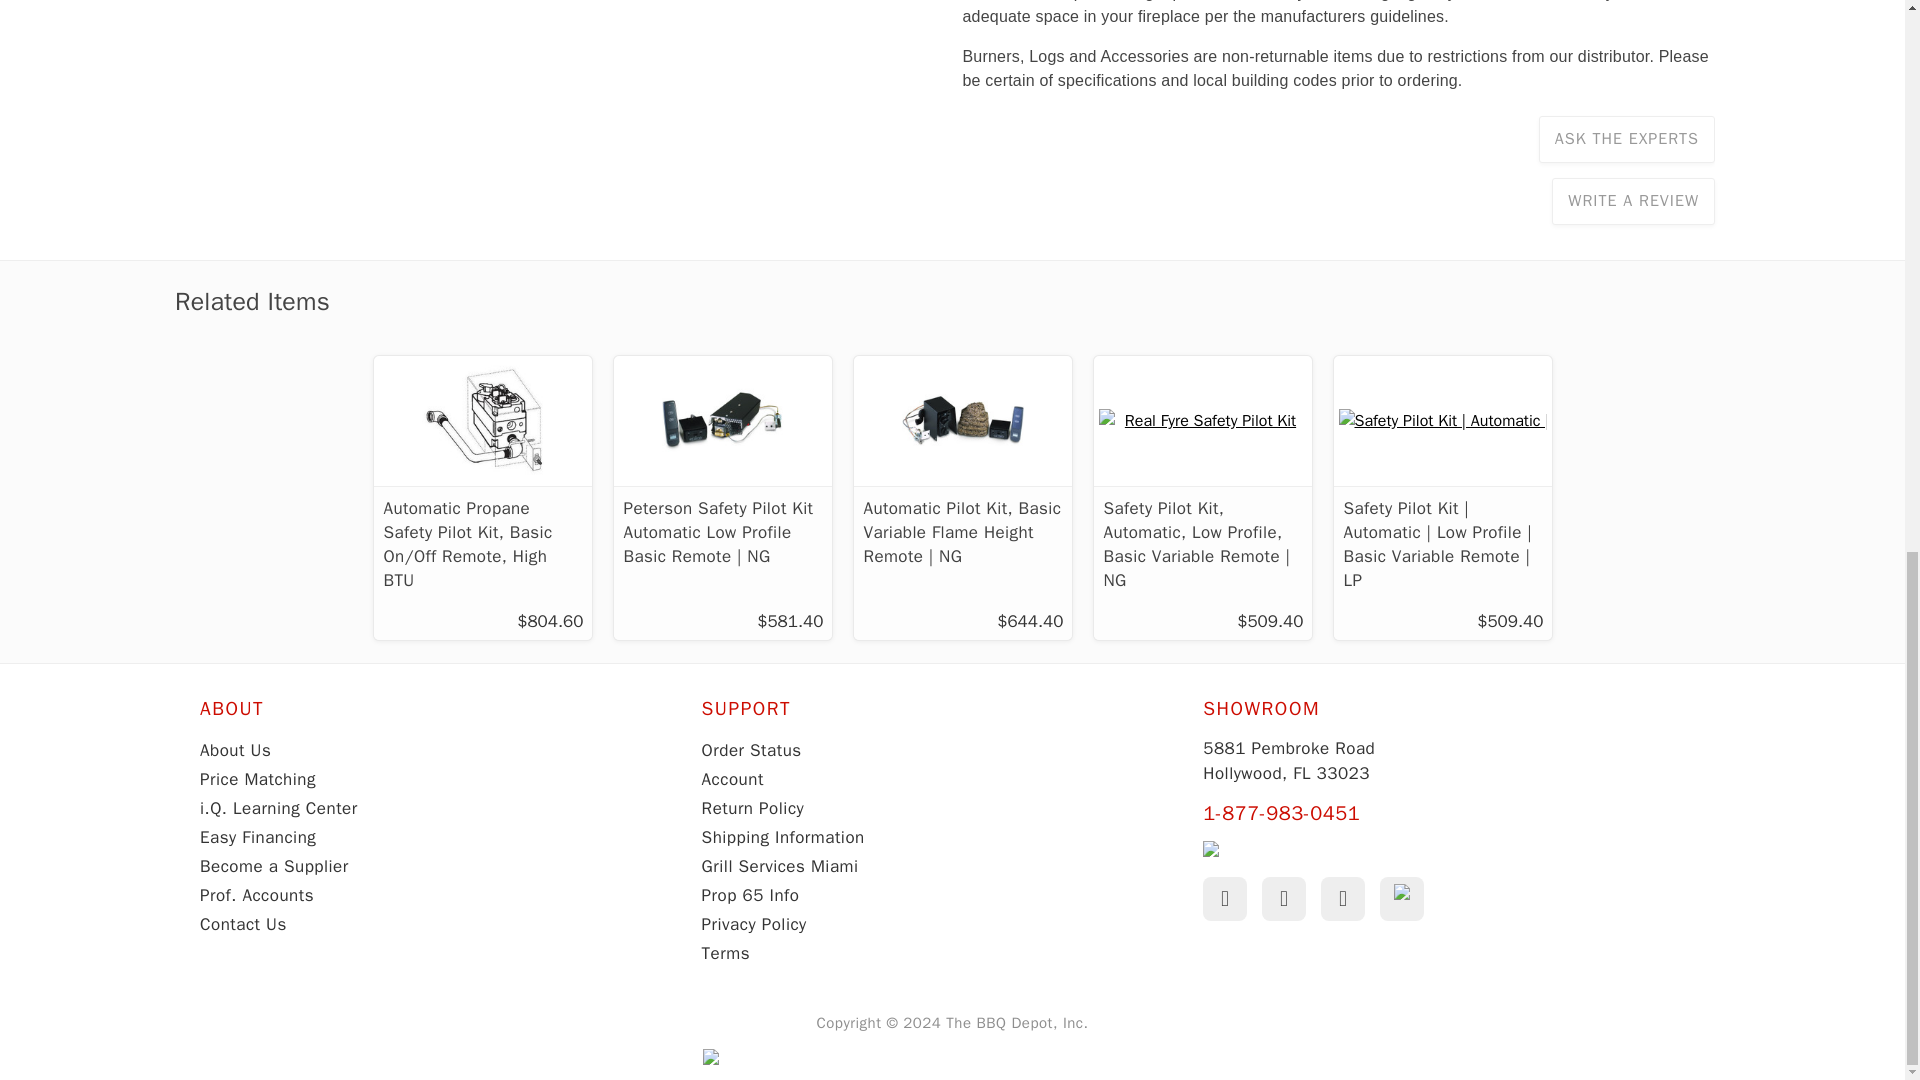  Describe the element at coordinates (1224, 898) in the screenshot. I see `Facebook` at that location.